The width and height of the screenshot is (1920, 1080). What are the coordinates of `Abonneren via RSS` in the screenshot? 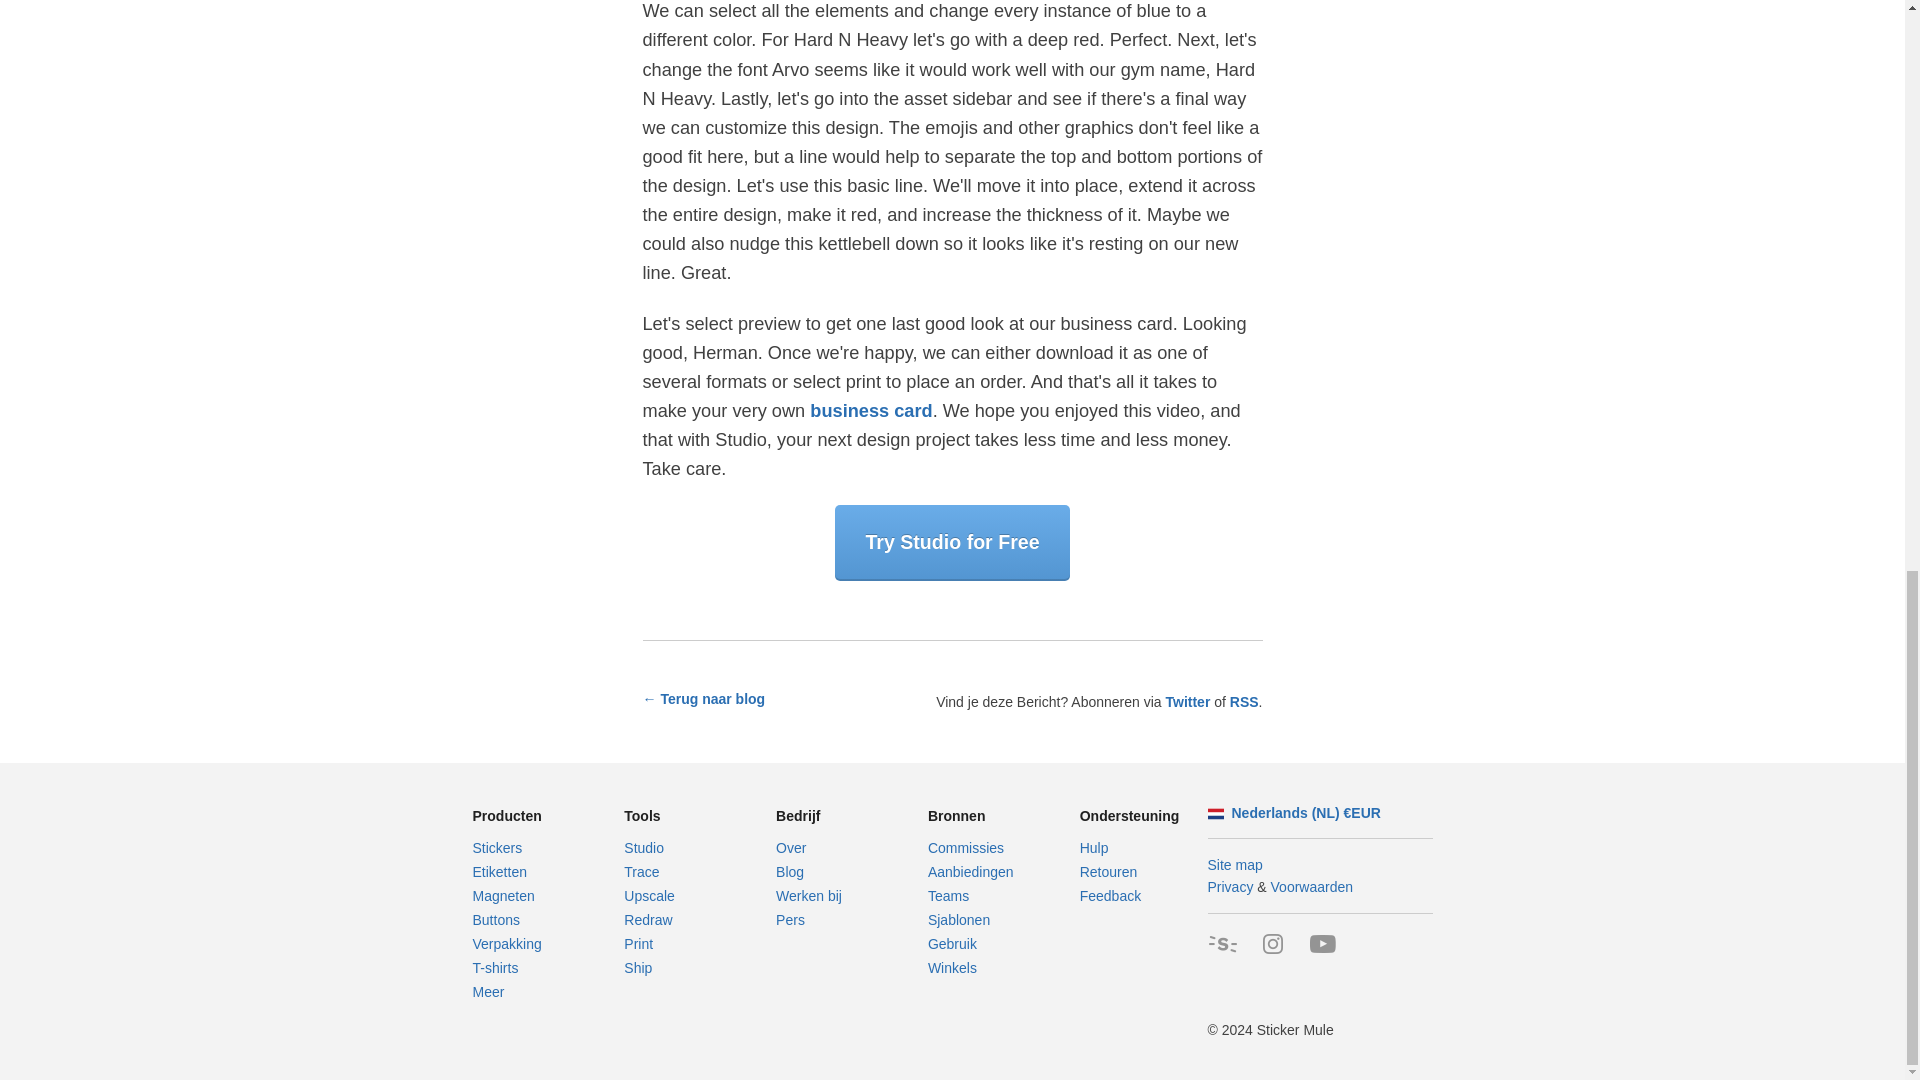 It's located at (1244, 702).